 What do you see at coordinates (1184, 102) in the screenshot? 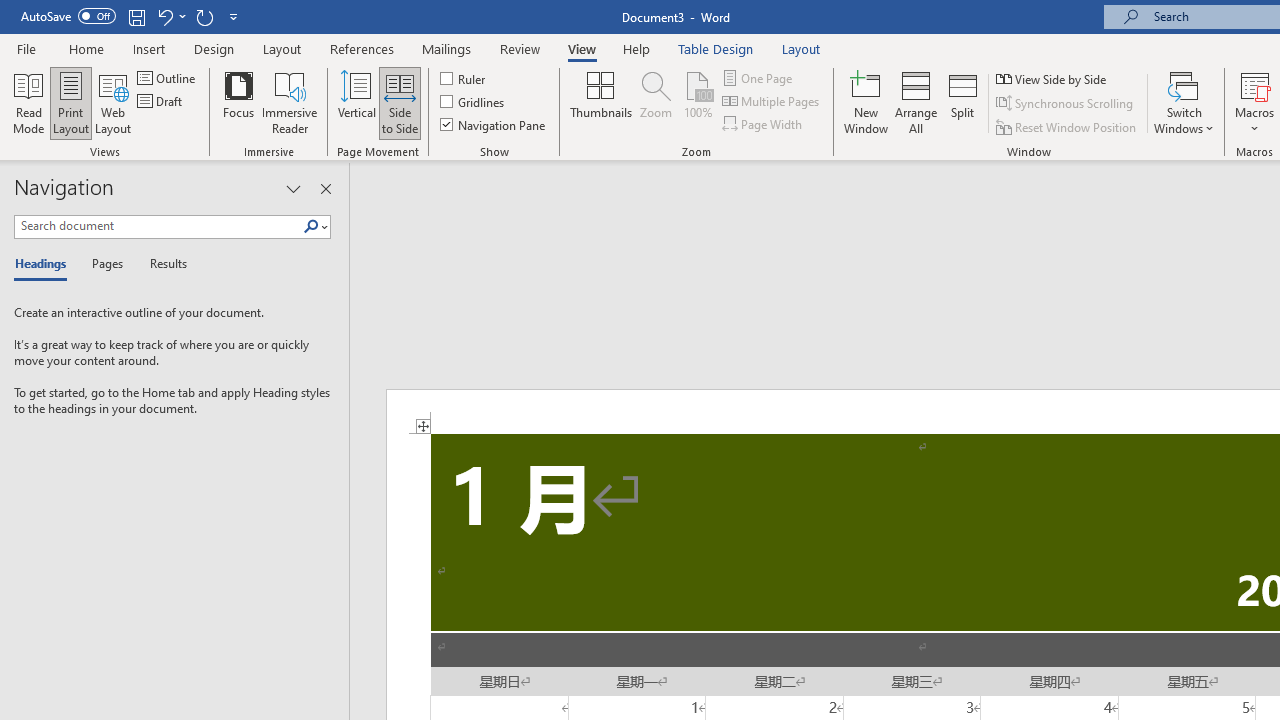
I see `Switch Windows` at bounding box center [1184, 102].